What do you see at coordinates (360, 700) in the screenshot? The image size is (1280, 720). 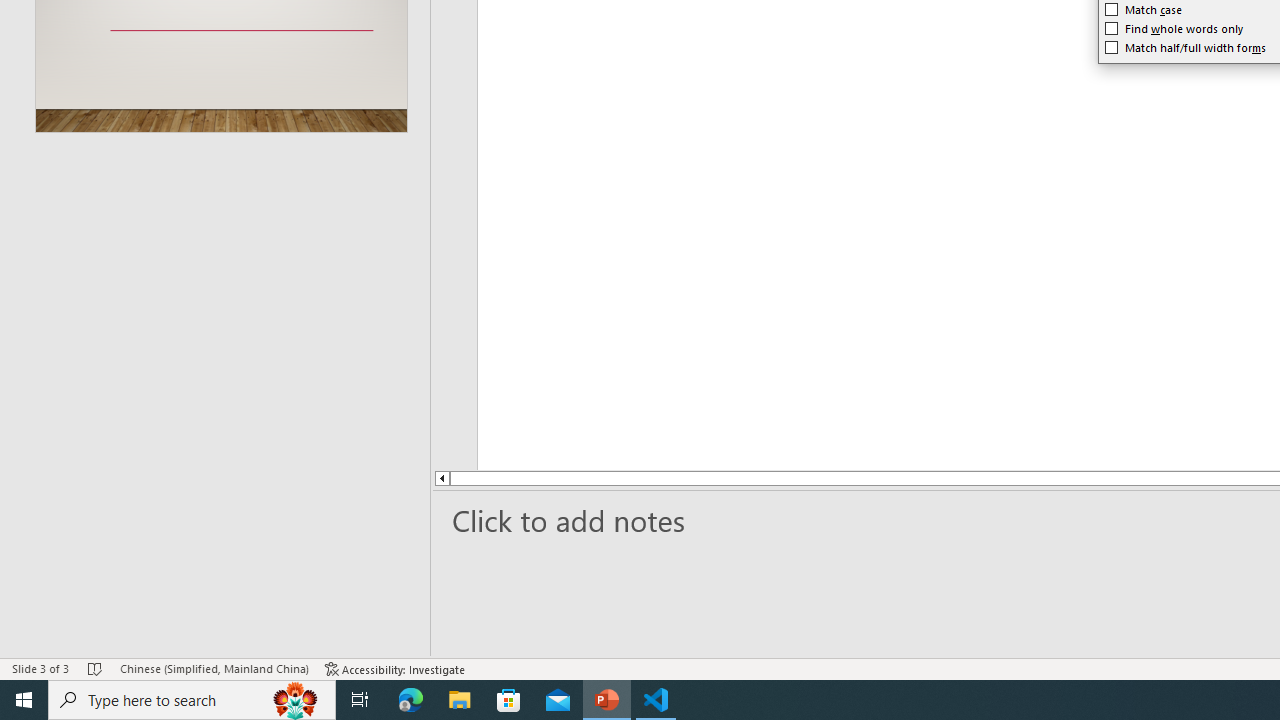 I see `Task View` at bounding box center [360, 700].